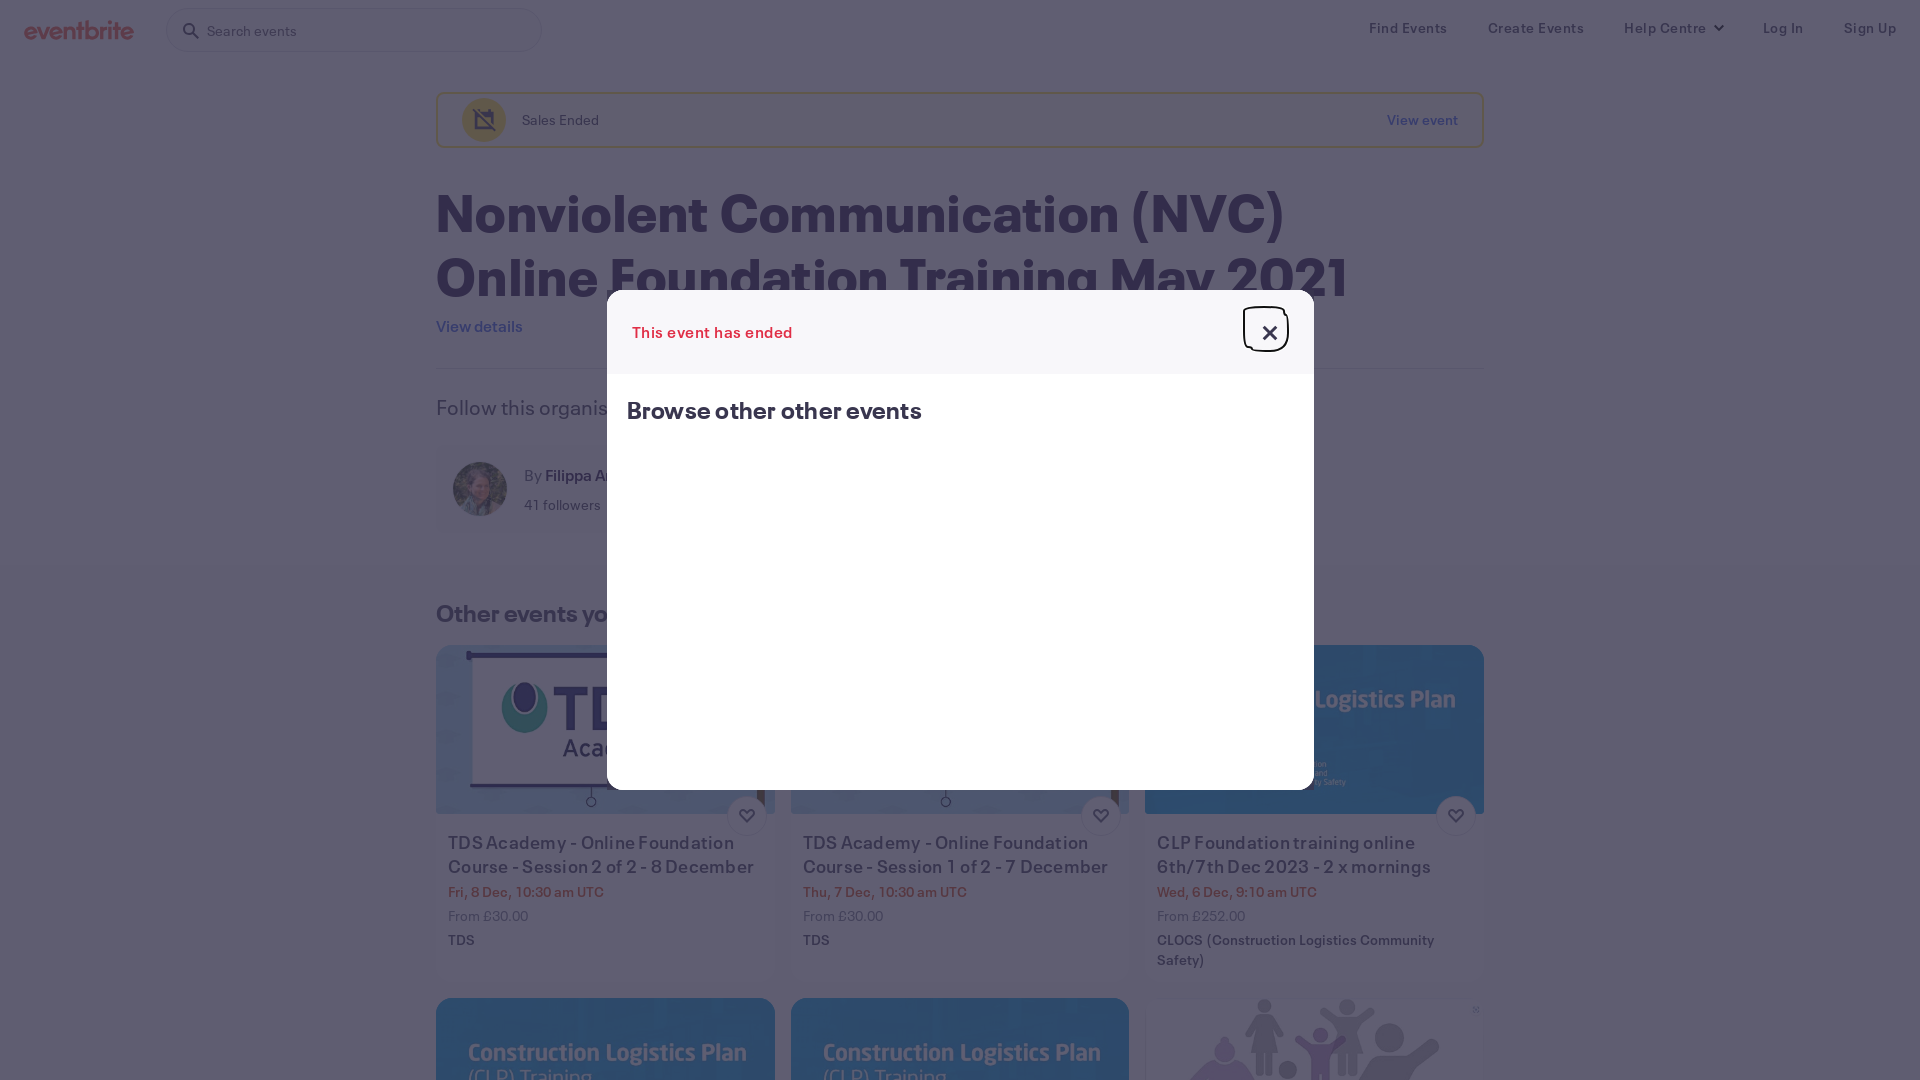 Image resolution: width=1920 pixels, height=1080 pixels. I want to click on Search events, so click(354, 30).